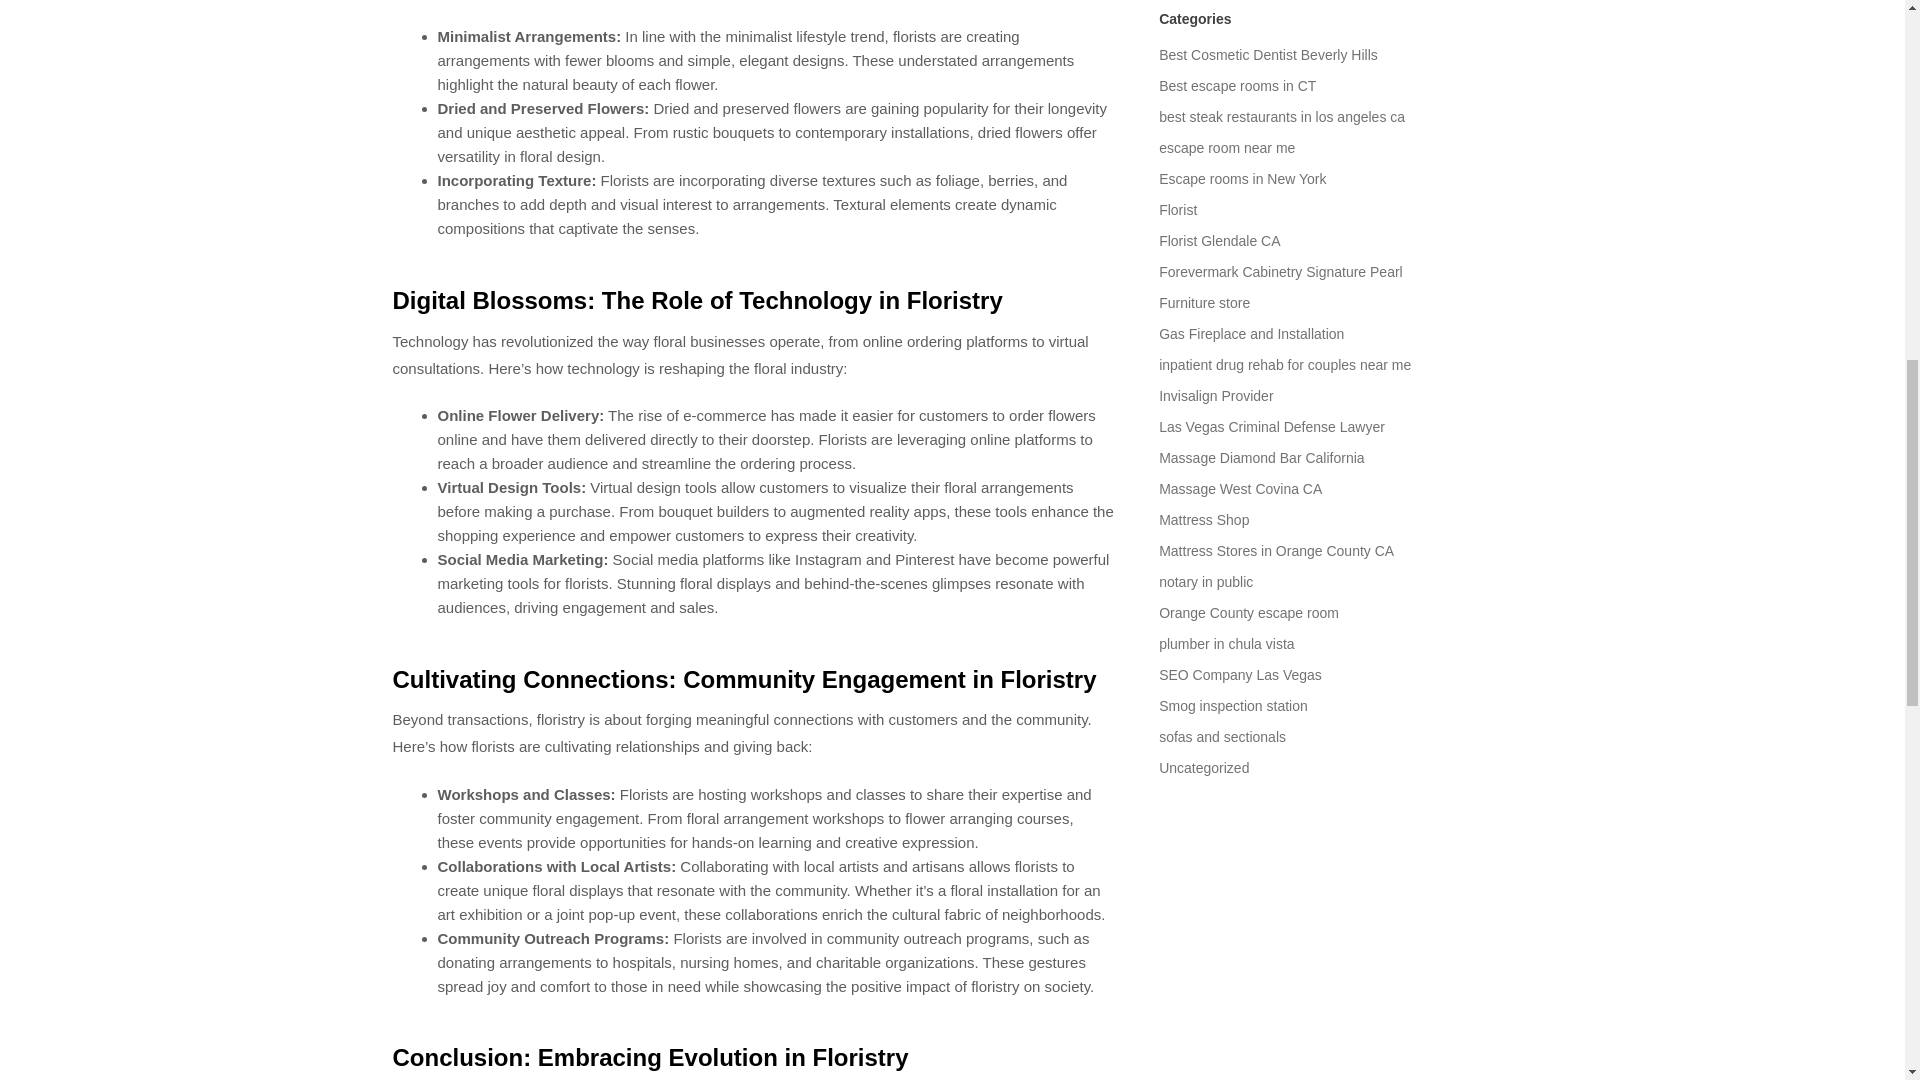  I want to click on Massage West Covina CA, so click(1240, 488).